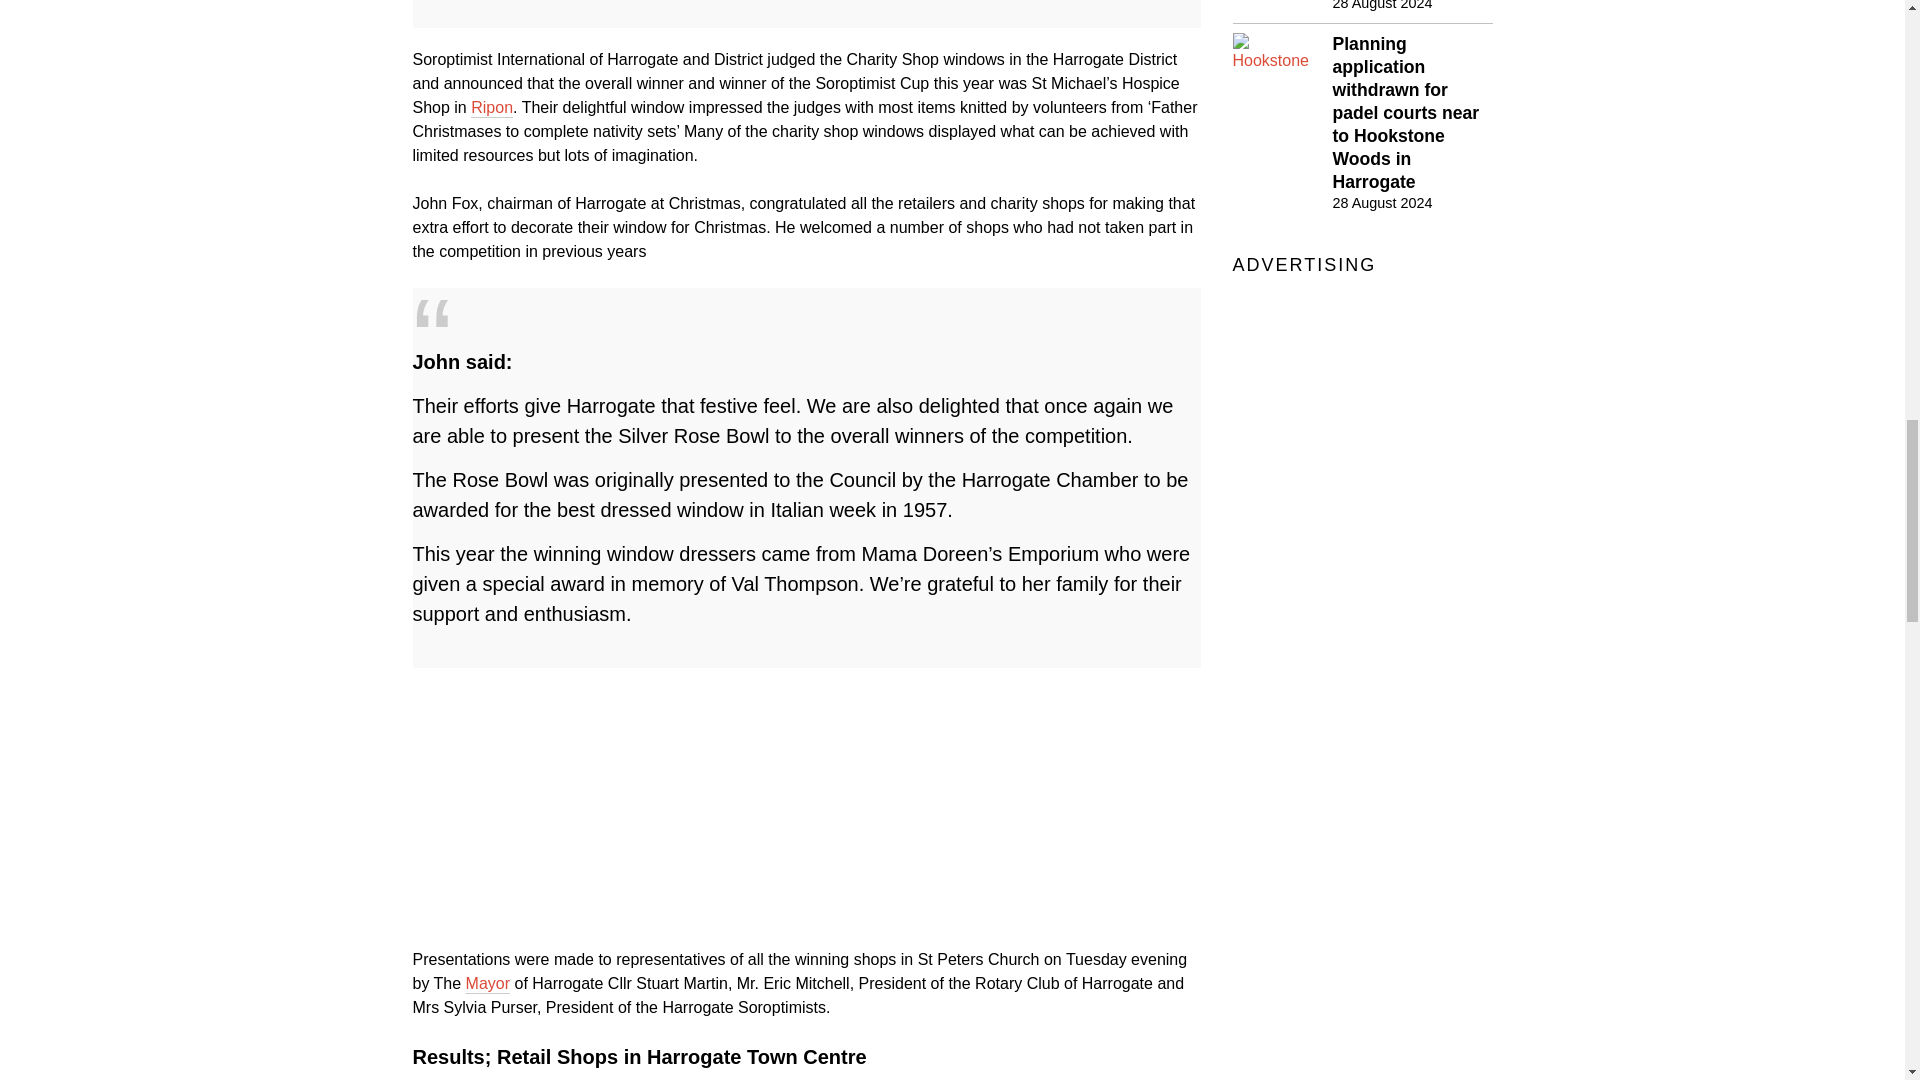  What do you see at coordinates (1382, 202) in the screenshot?
I see `28 Aug, 2024 10:59:44` at bounding box center [1382, 202].